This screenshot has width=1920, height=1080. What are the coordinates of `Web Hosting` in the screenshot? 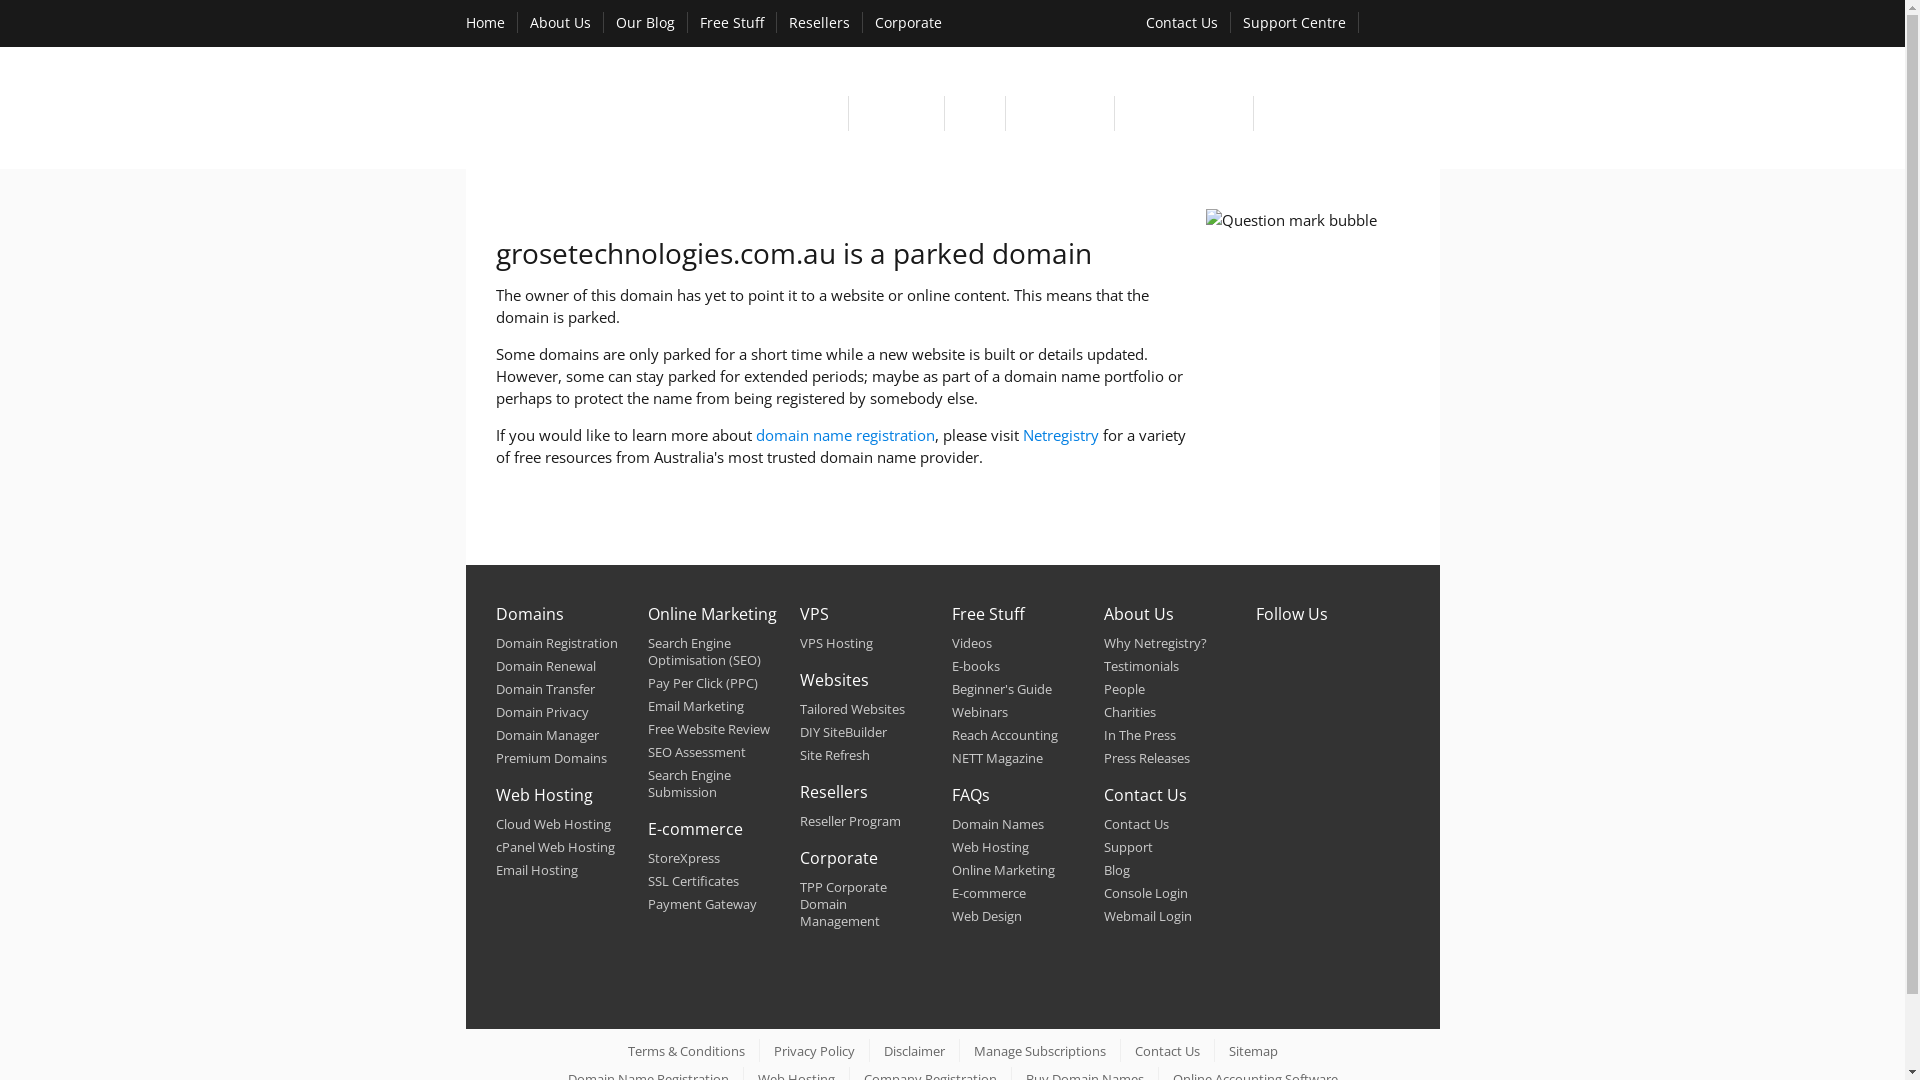 It's located at (544, 795).